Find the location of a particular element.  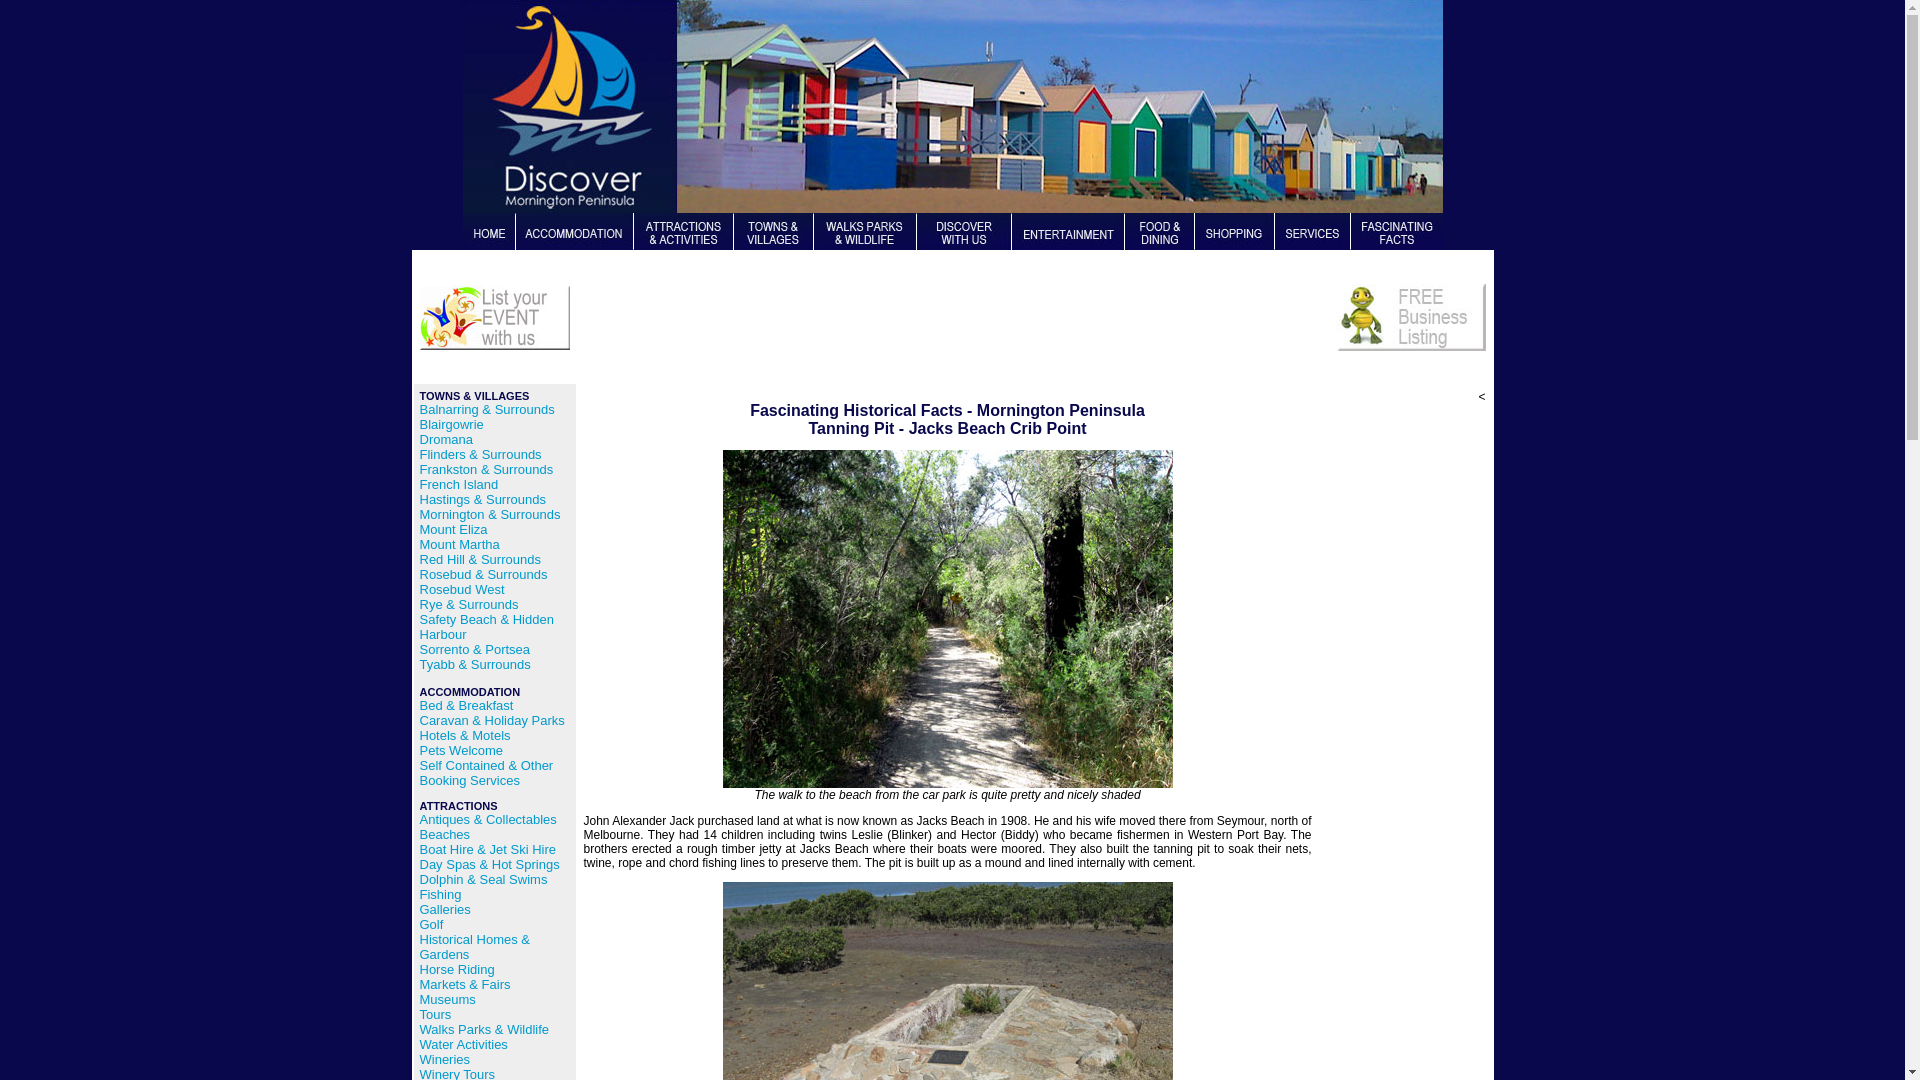

Day Spas & Hot Springs is located at coordinates (490, 864).